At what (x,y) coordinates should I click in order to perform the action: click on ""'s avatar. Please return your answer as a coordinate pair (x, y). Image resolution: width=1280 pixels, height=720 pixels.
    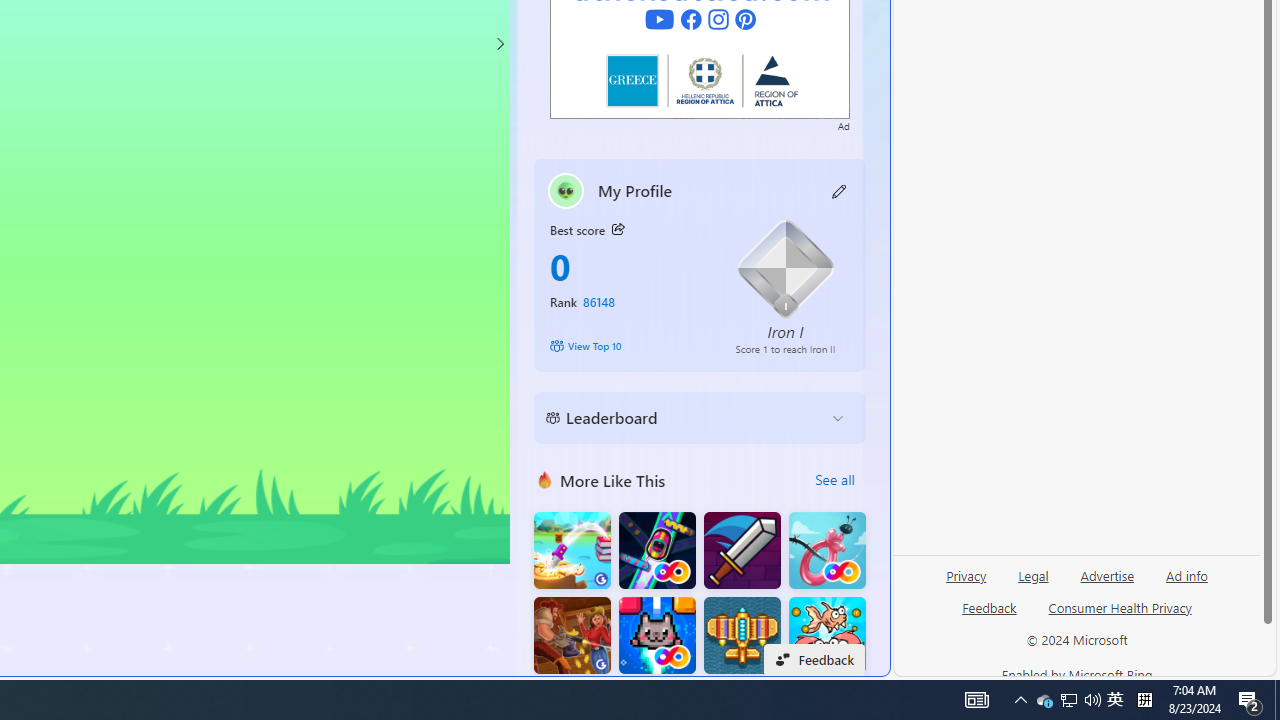
    Looking at the image, I should click on (566, 190).